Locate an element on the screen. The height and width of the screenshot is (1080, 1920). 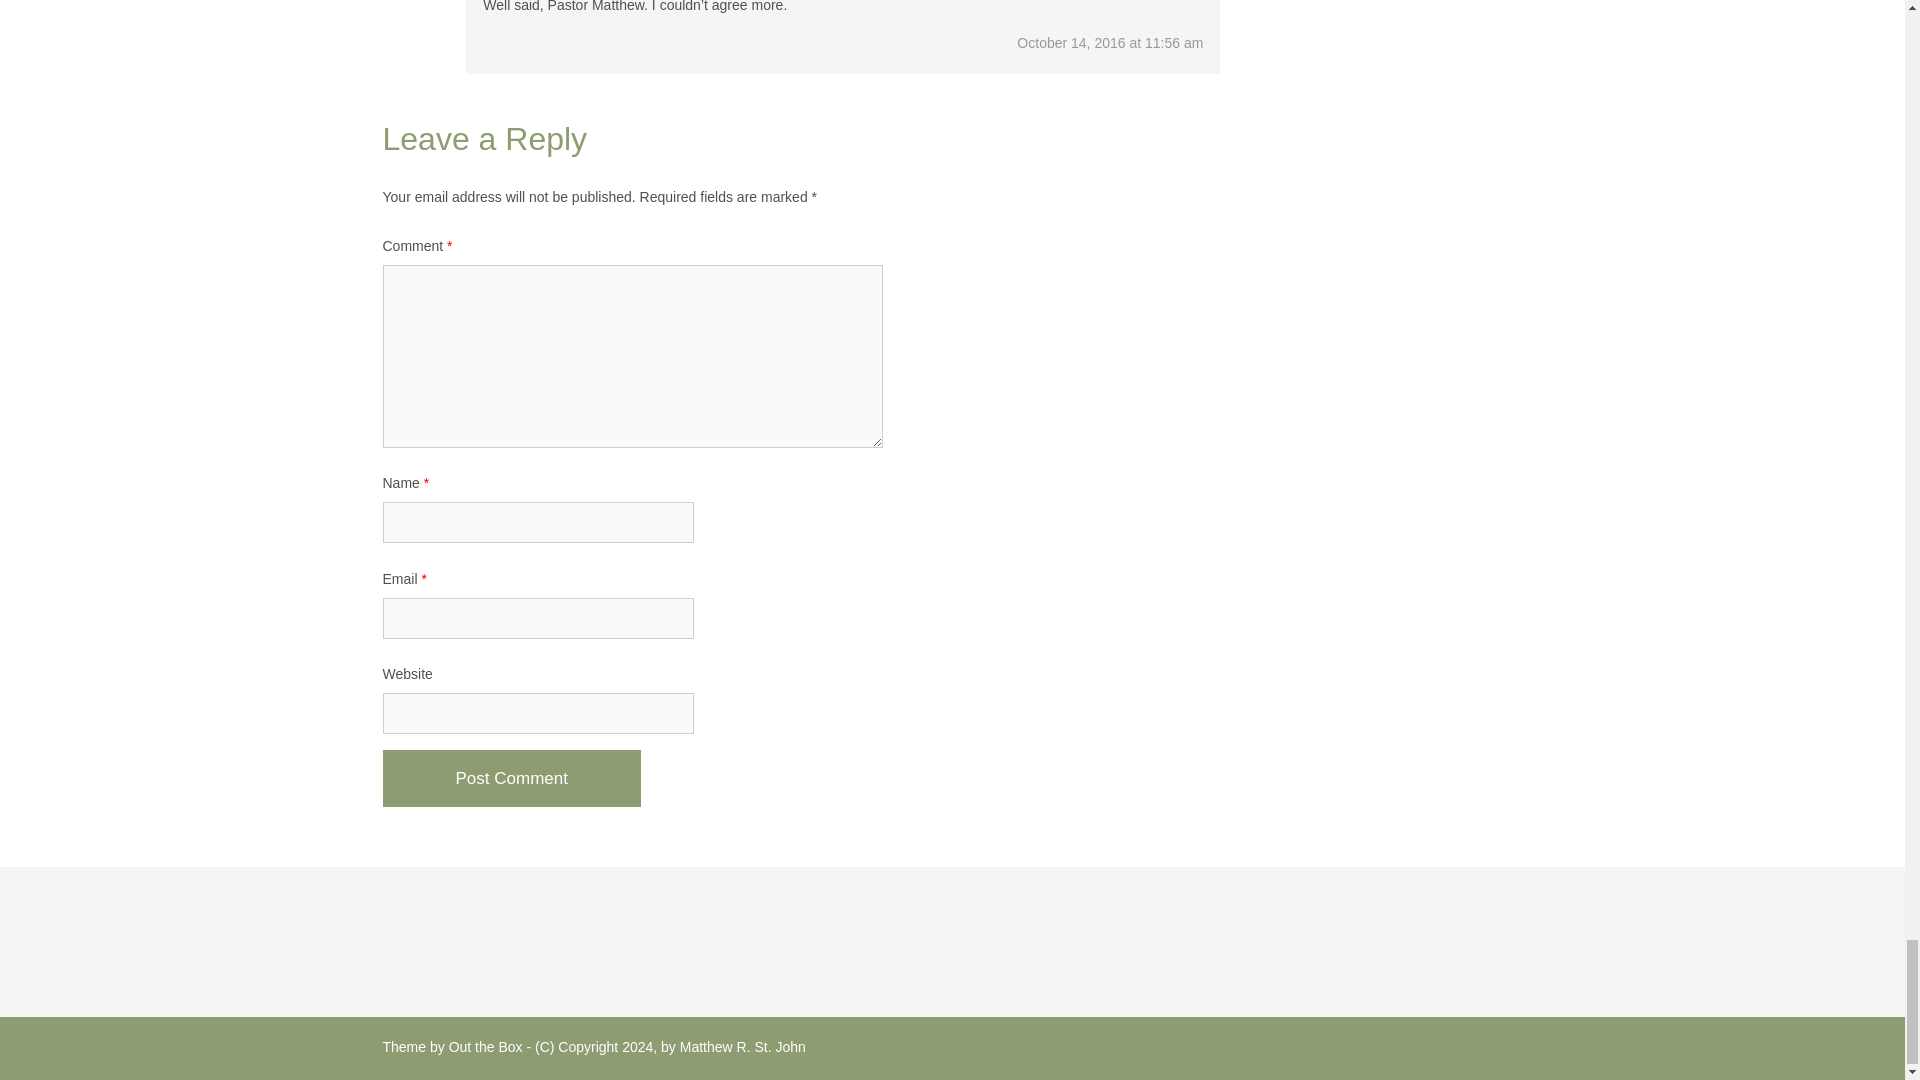
Post Comment is located at coordinates (510, 778).